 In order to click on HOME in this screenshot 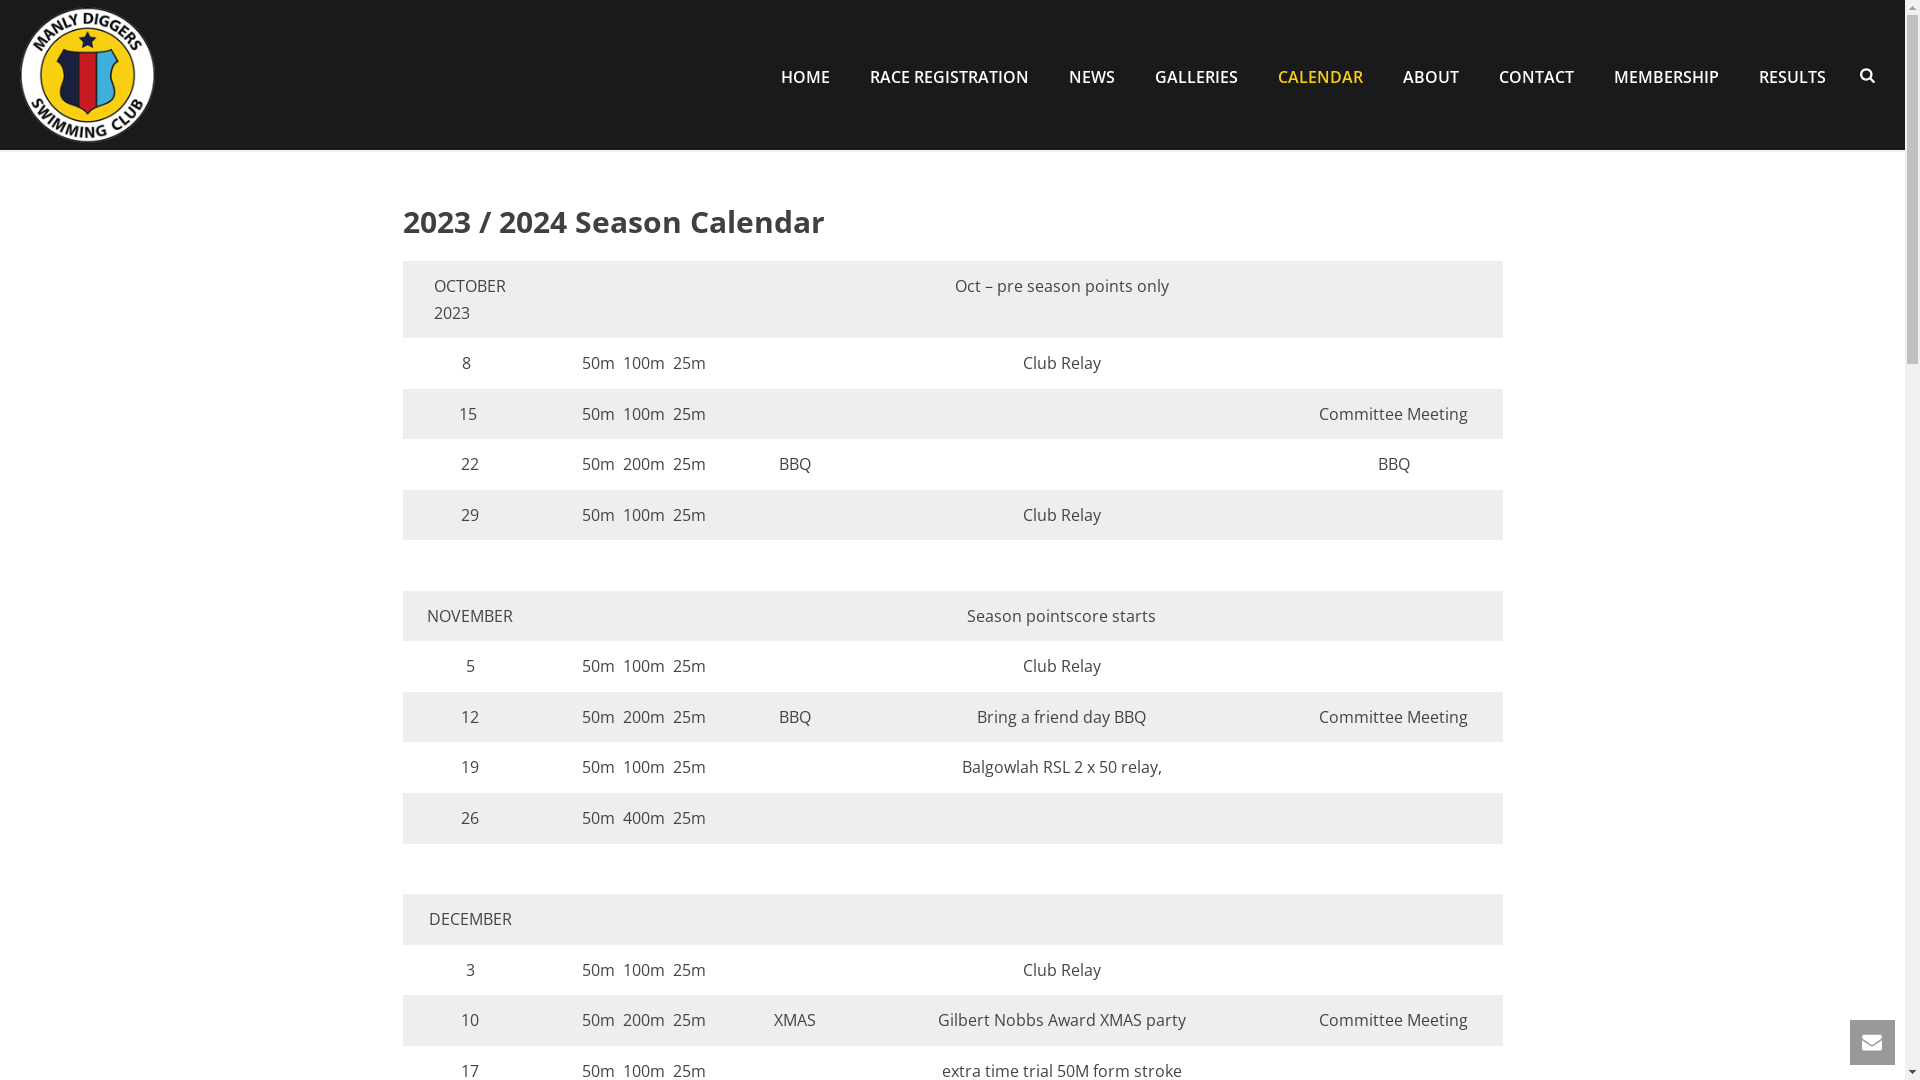, I will do `click(806, 75)`.